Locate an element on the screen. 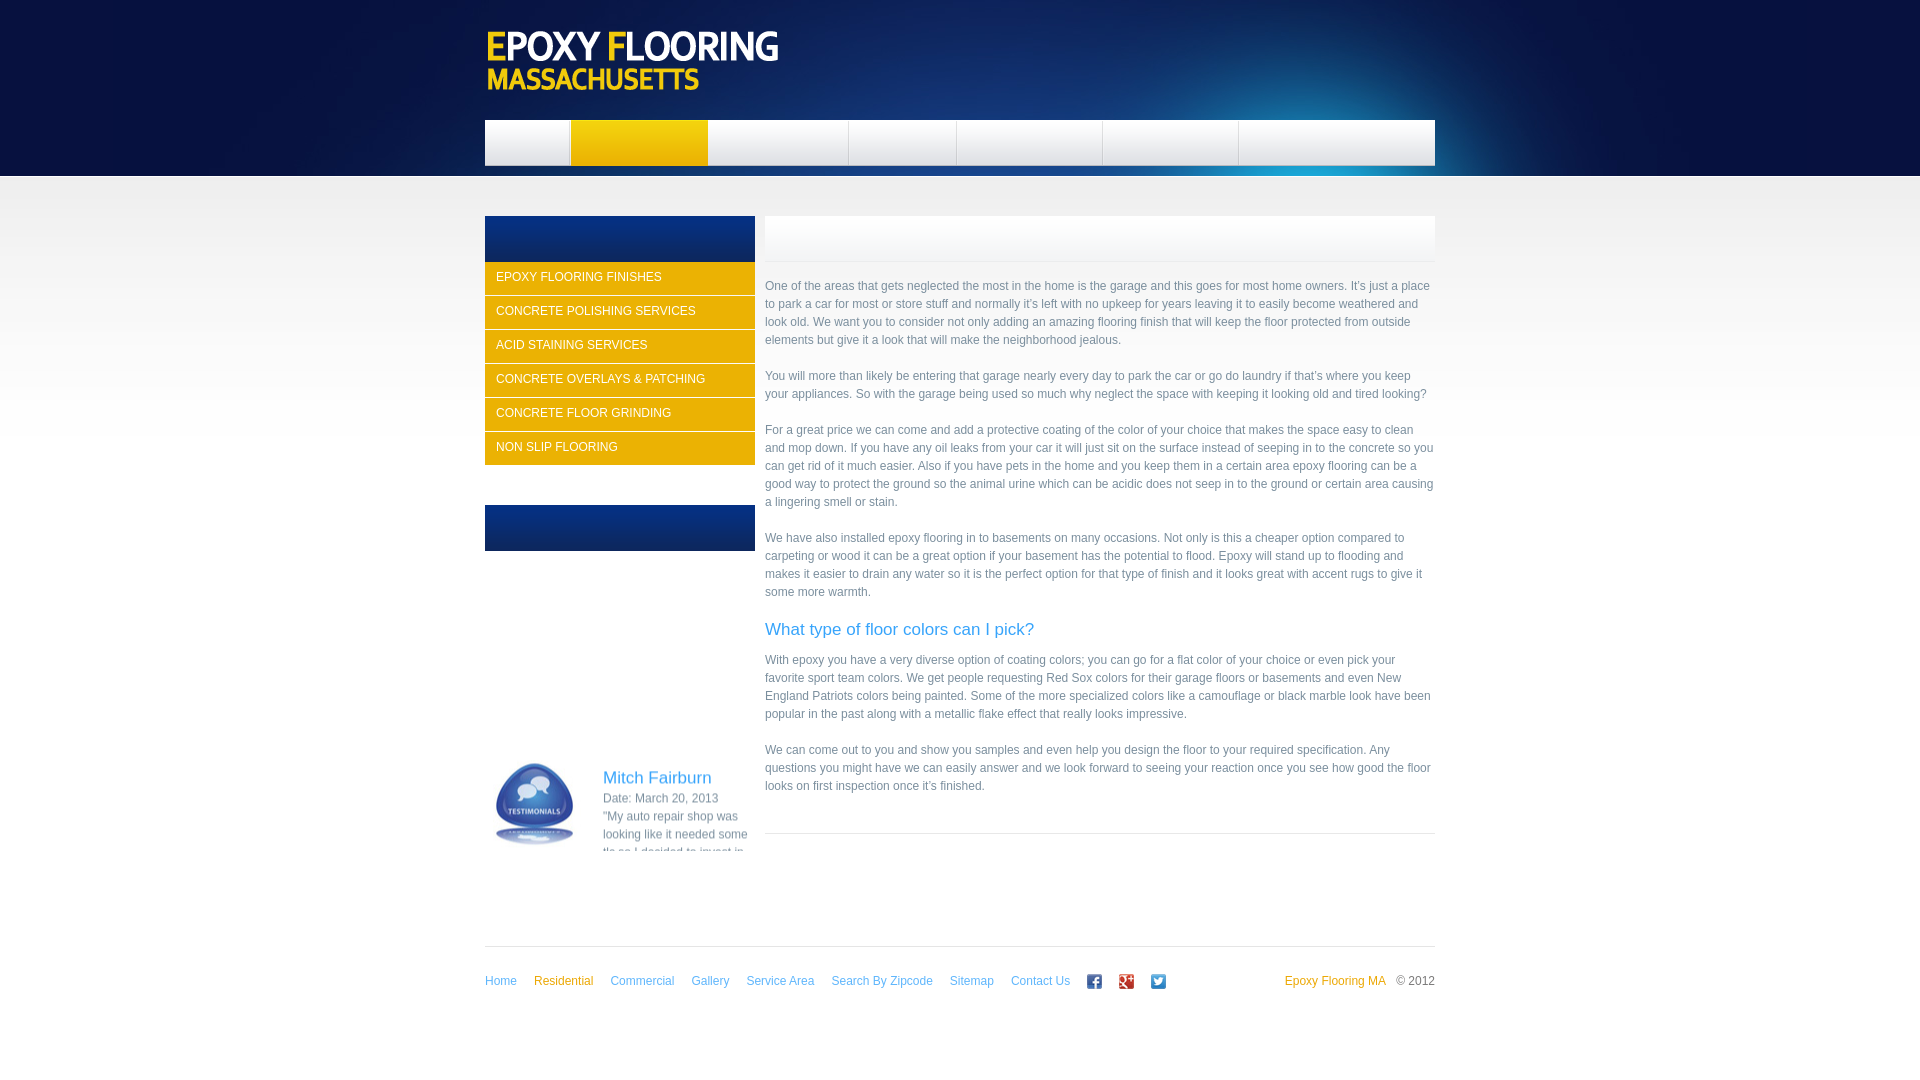 The width and height of the screenshot is (1920, 1080). Service Area is located at coordinates (780, 981).